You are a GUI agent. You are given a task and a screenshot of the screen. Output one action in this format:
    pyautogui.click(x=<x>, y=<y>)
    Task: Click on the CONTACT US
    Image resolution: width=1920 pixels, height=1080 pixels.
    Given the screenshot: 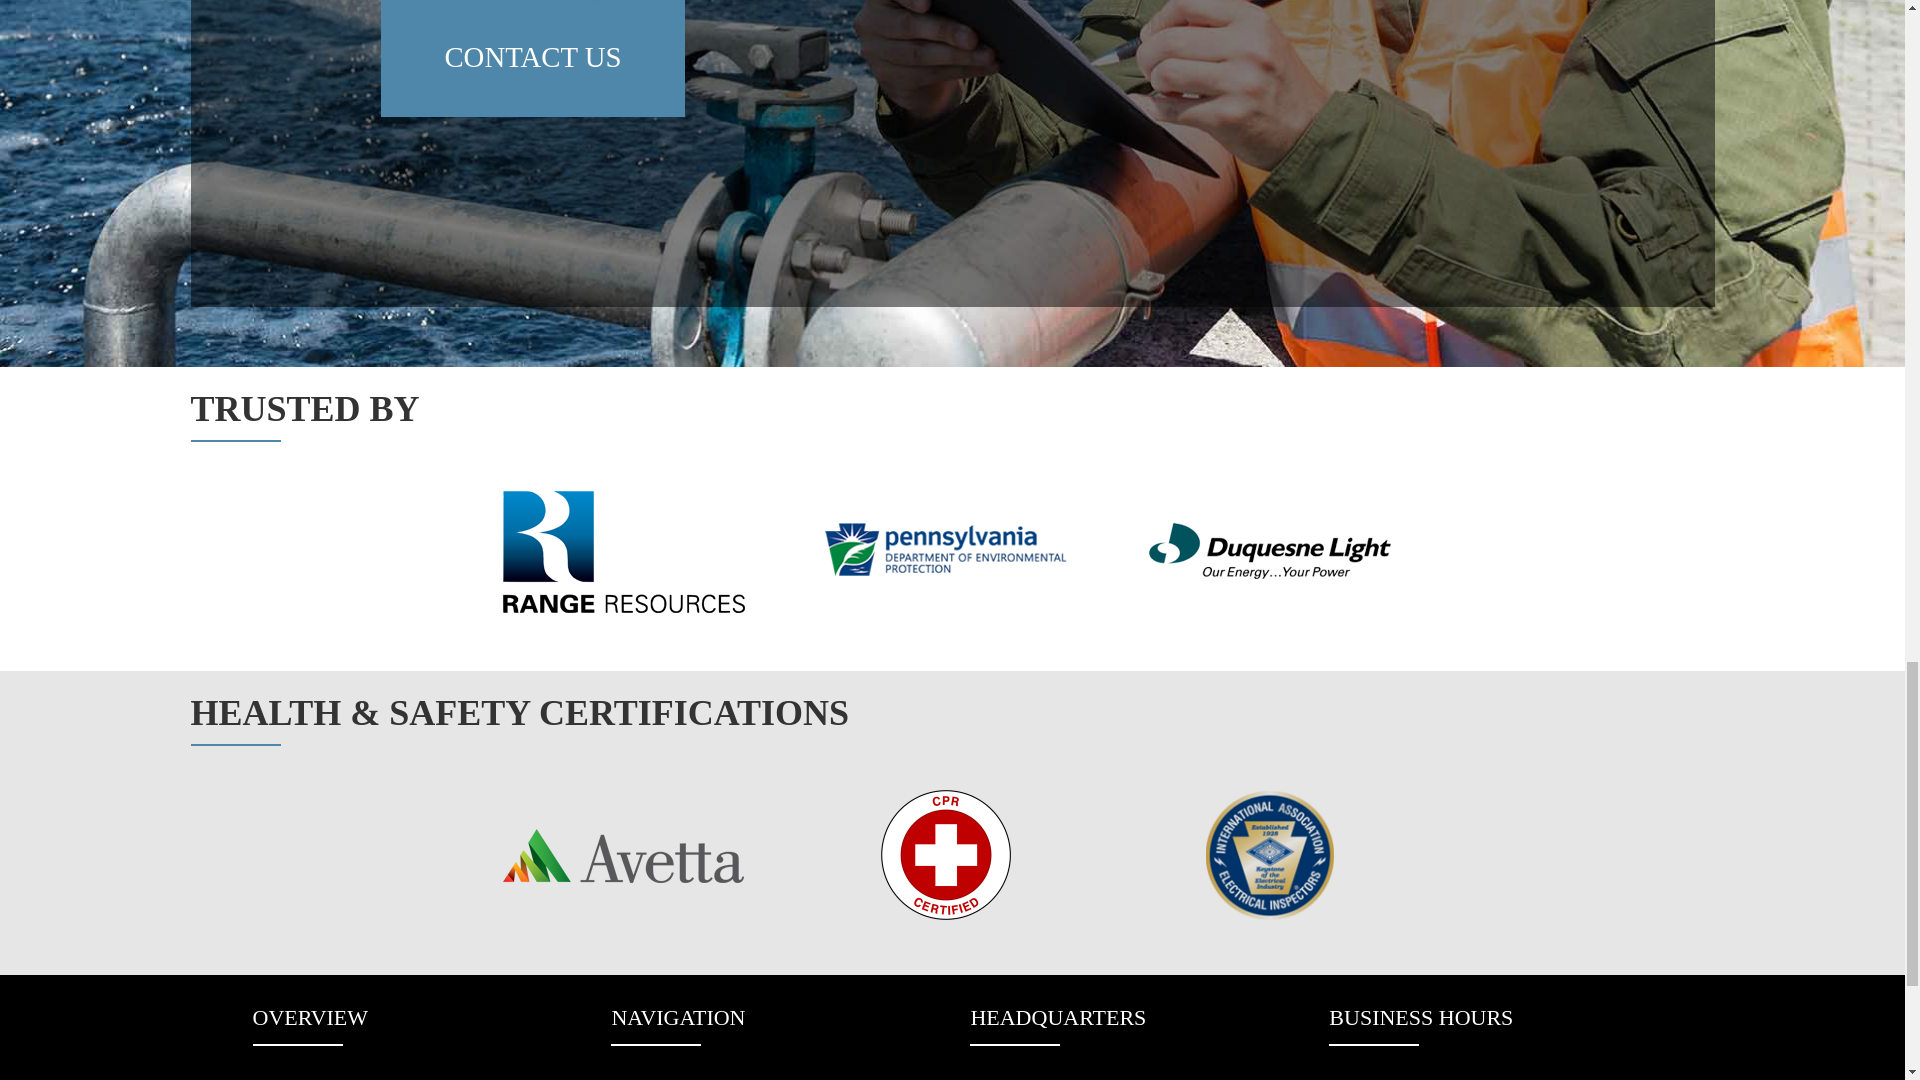 What is the action you would take?
    pyautogui.click(x=532, y=58)
    